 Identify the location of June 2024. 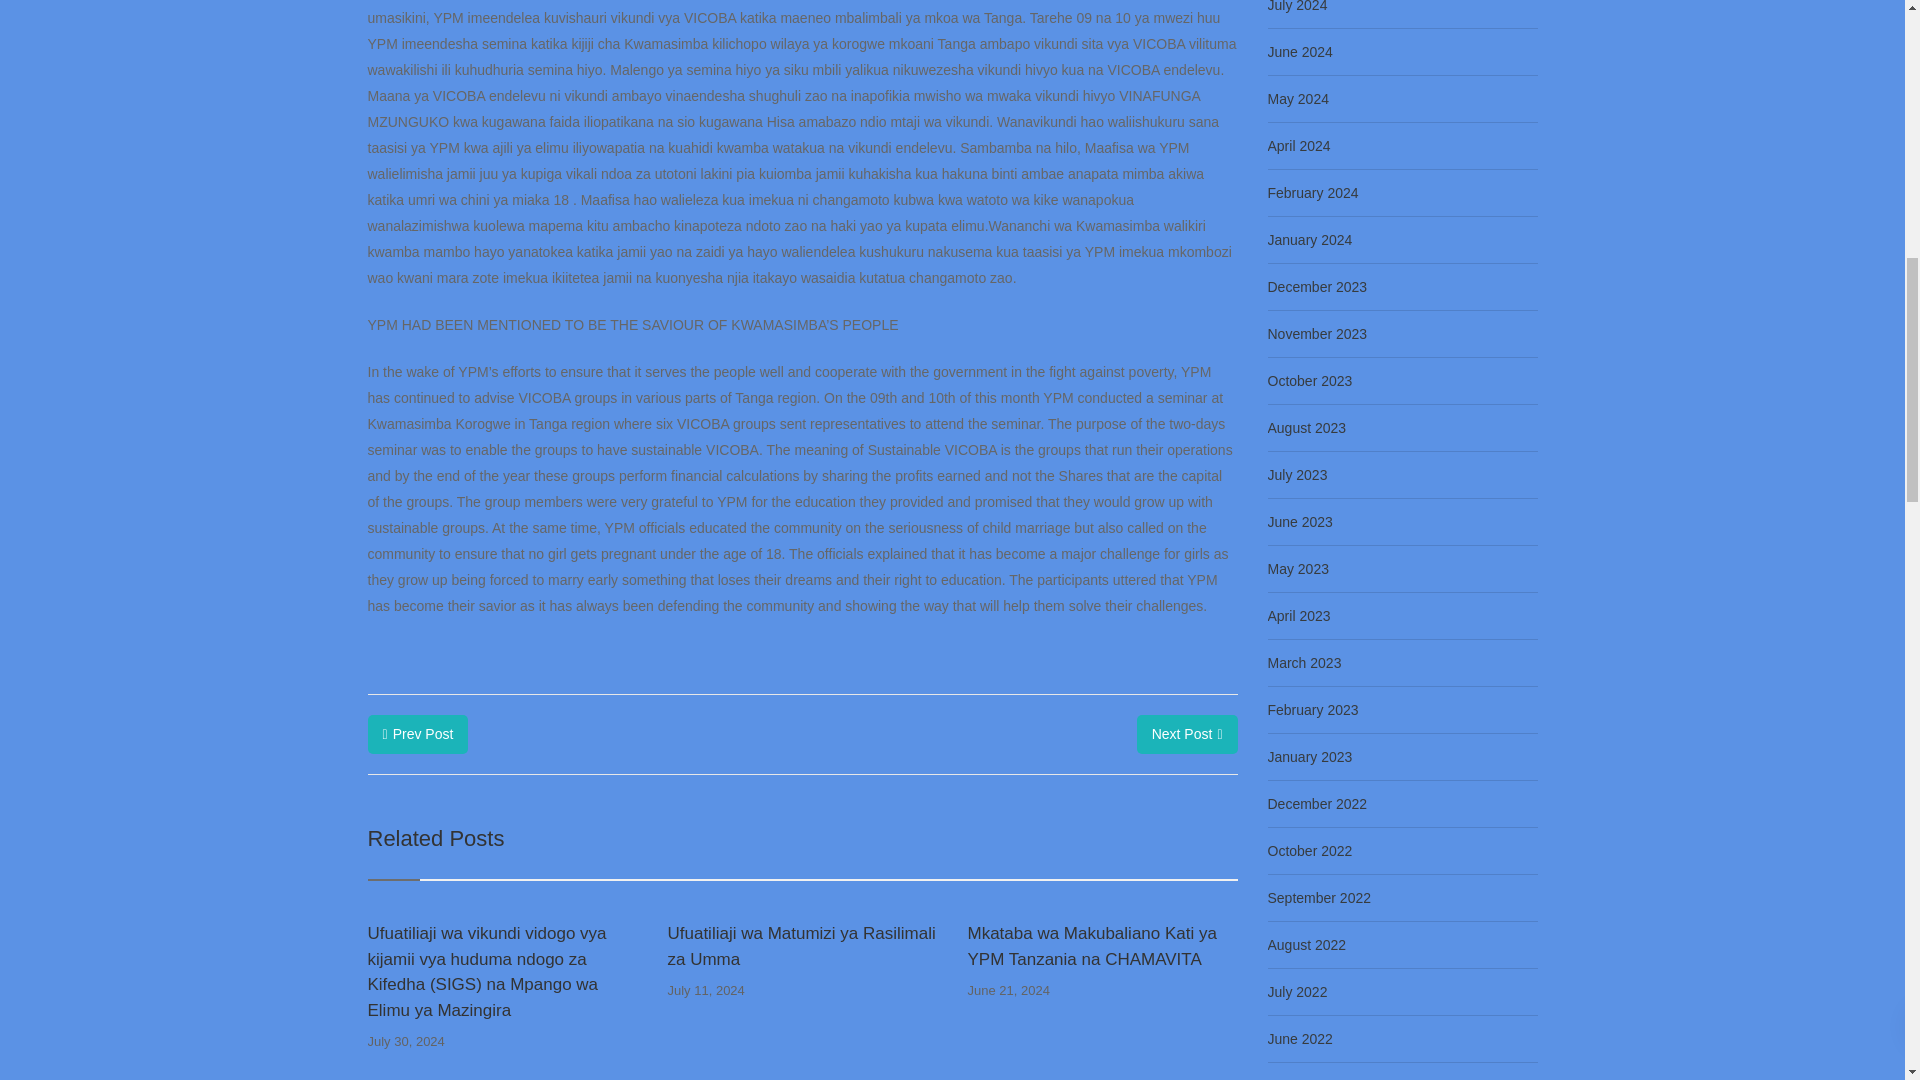
(1300, 51).